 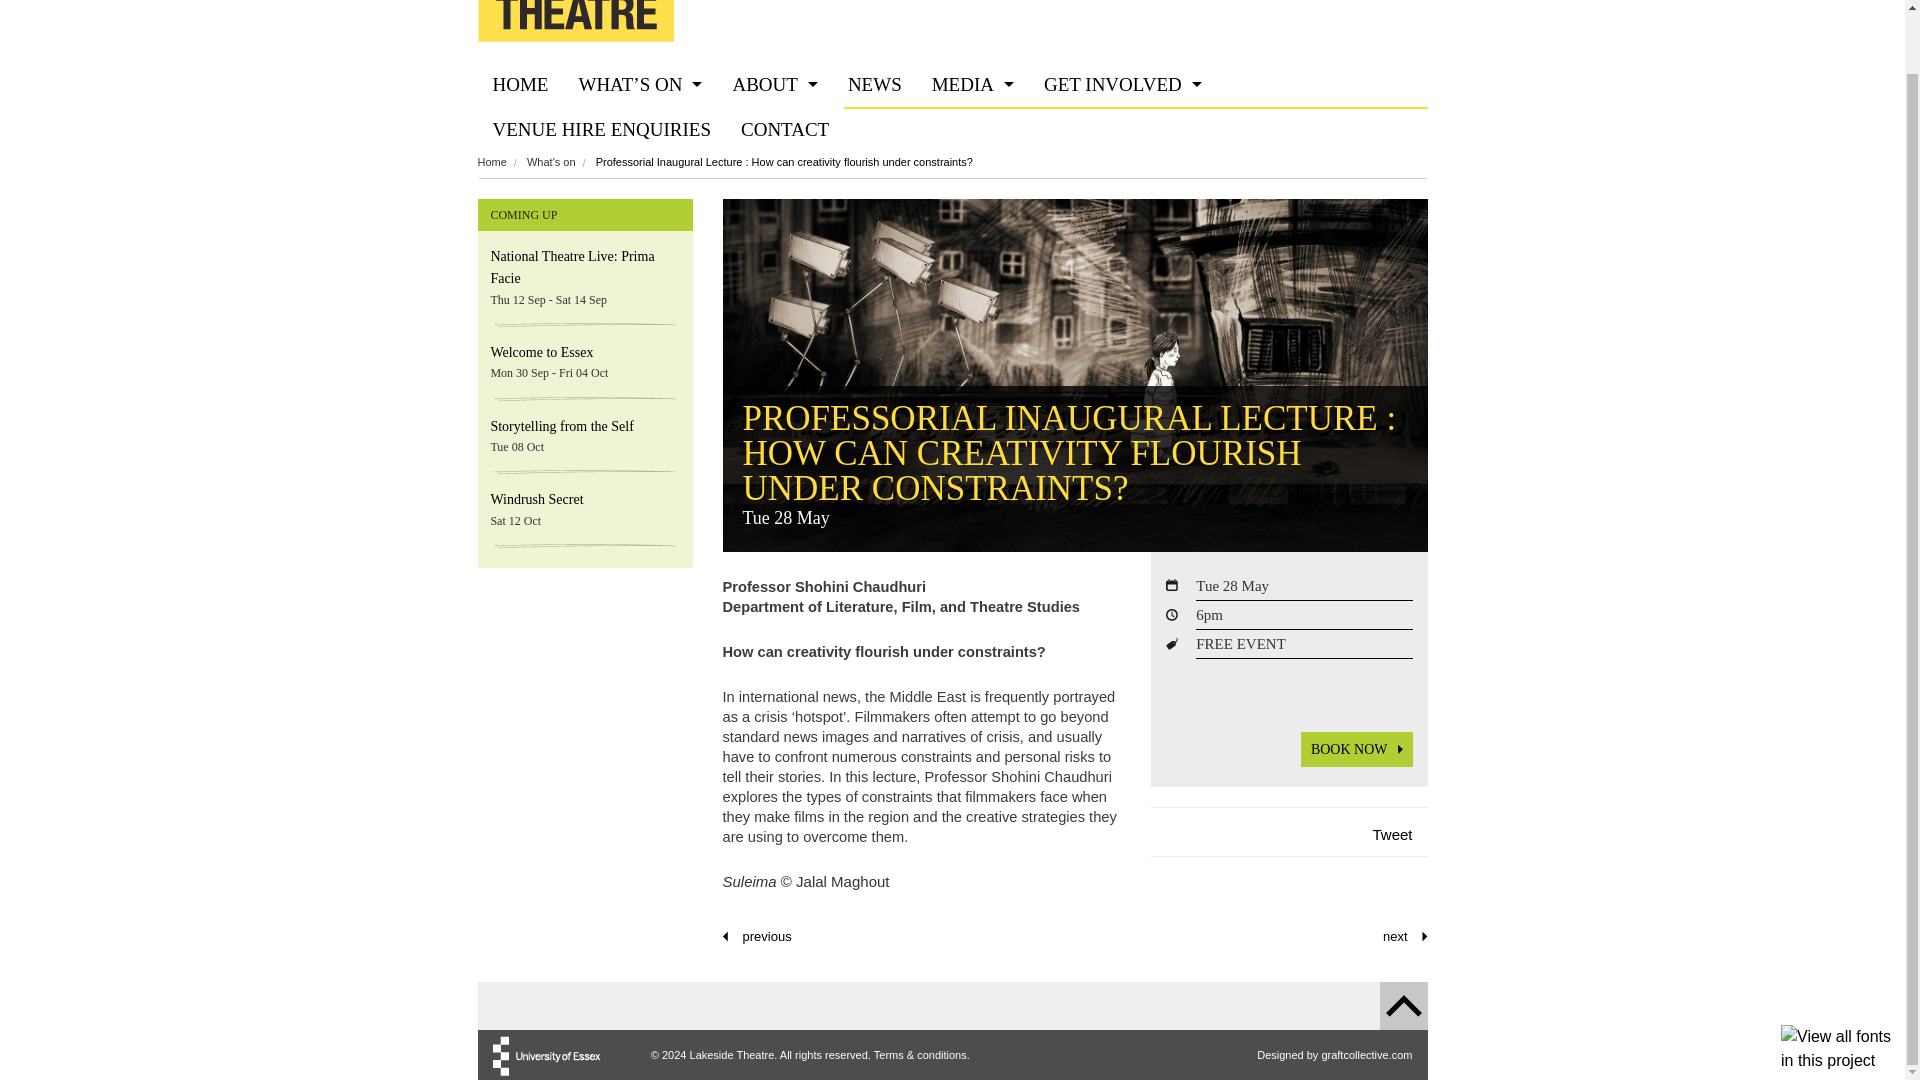 What do you see at coordinates (973, 129) in the screenshot?
I see `PHOTOS` at bounding box center [973, 129].